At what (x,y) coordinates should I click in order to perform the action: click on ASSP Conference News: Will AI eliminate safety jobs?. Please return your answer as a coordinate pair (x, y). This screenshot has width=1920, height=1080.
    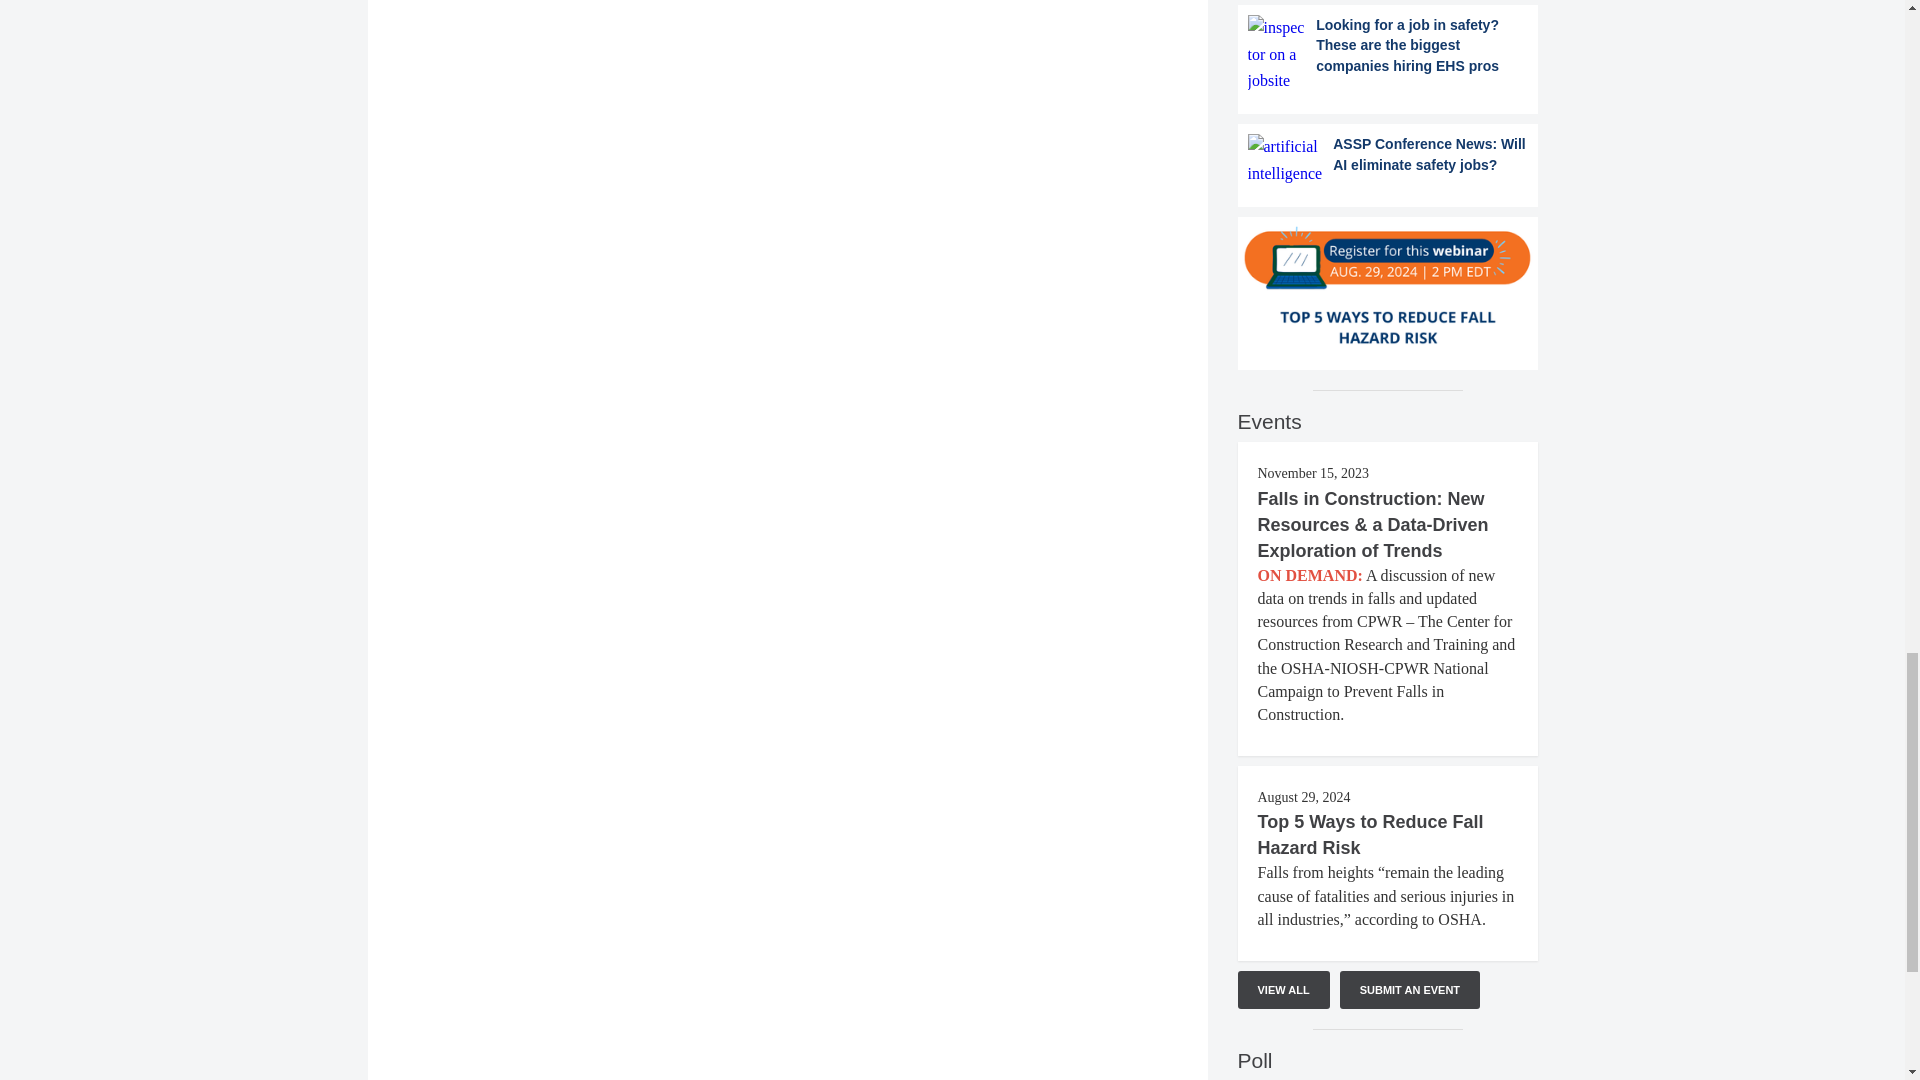
    Looking at the image, I should click on (1388, 160).